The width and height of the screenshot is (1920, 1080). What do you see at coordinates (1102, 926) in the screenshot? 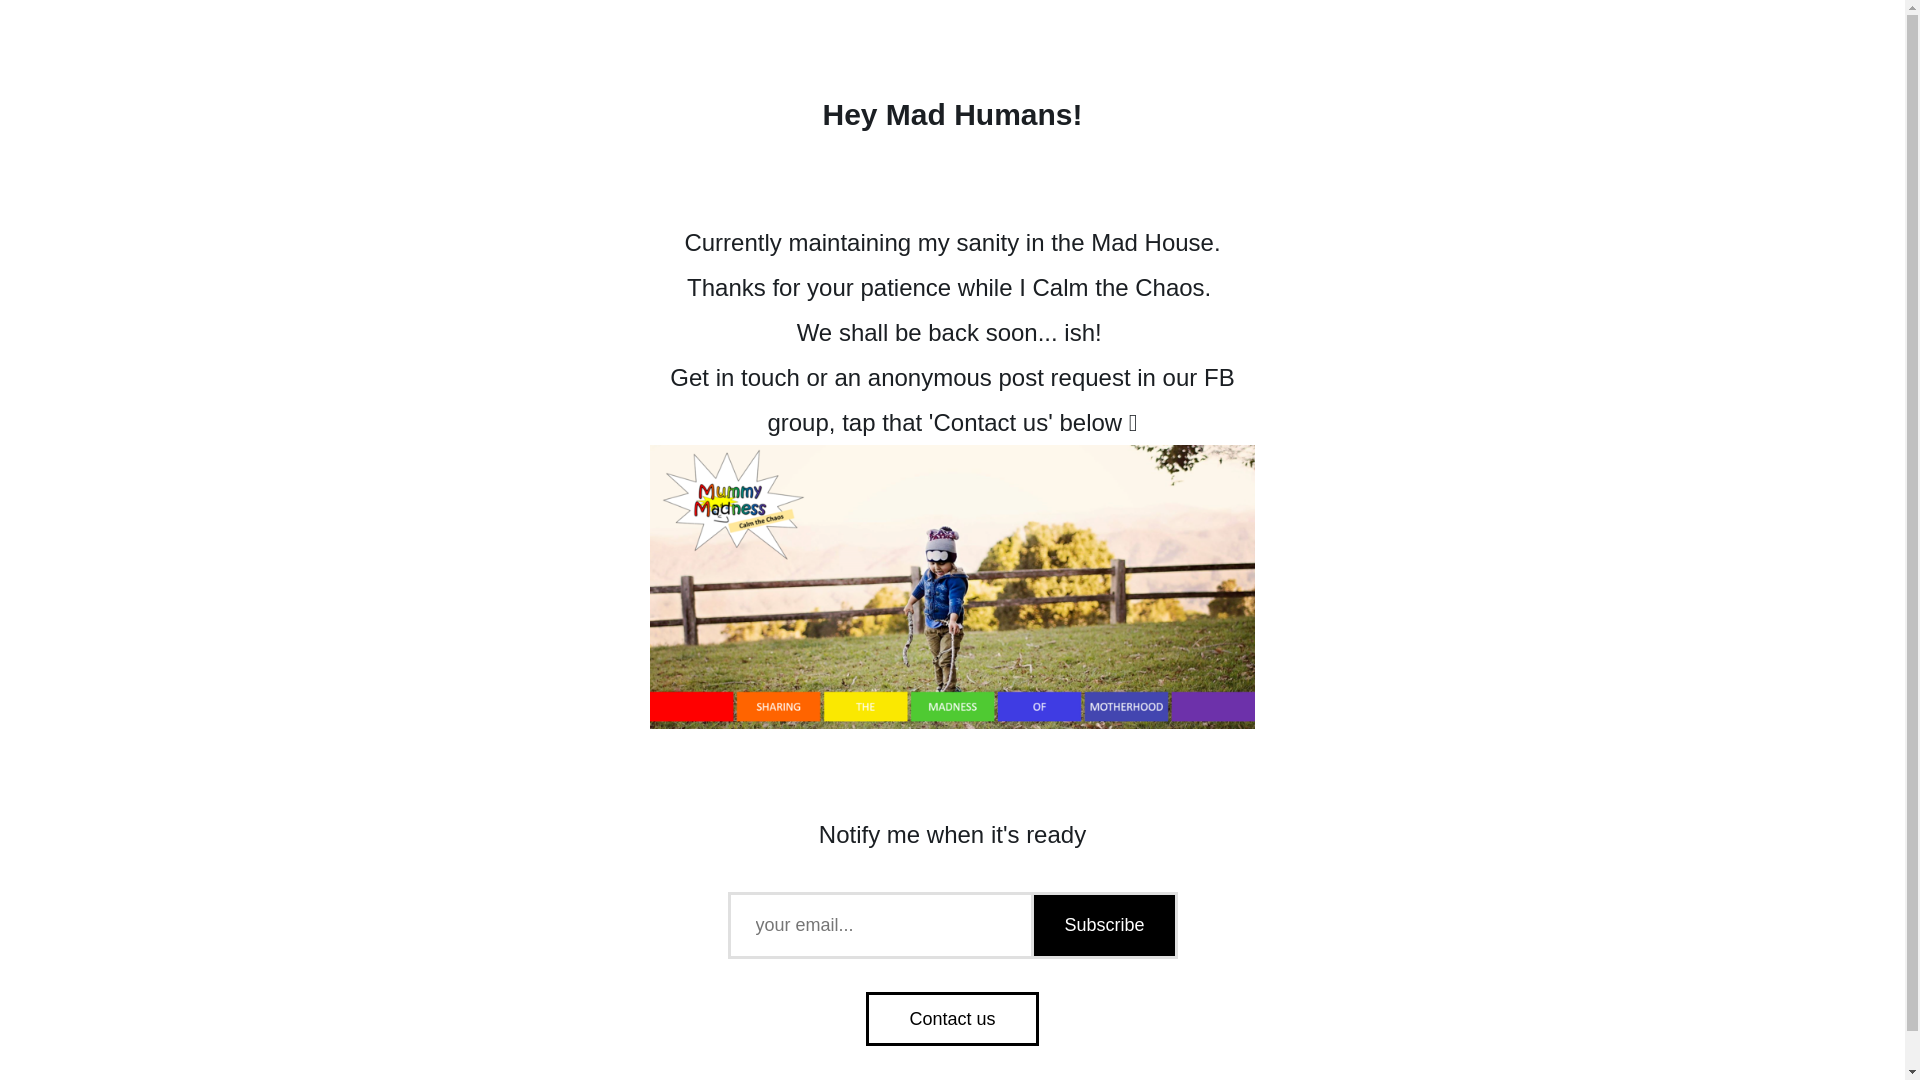
I see `Subscribe` at bounding box center [1102, 926].